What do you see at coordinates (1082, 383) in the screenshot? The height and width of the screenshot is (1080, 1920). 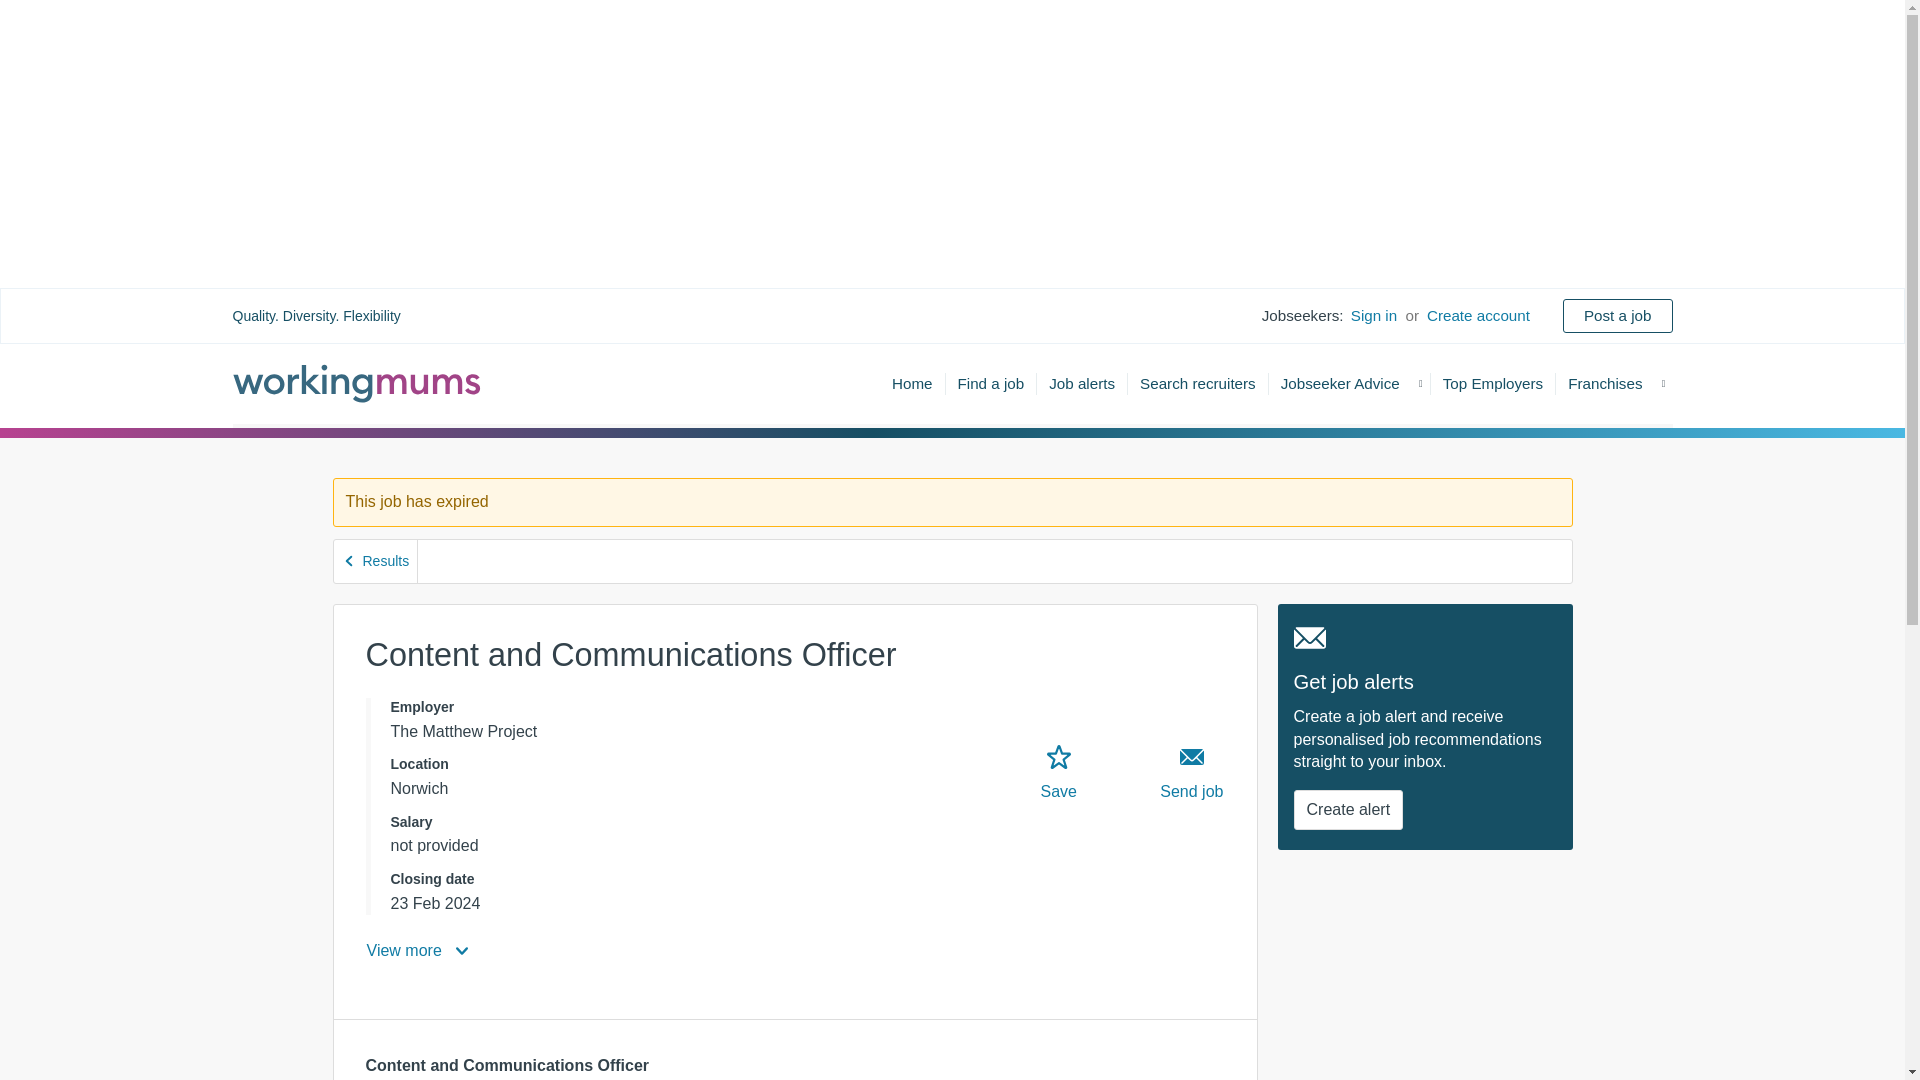 I see `Job alerts` at bounding box center [1082, 383].